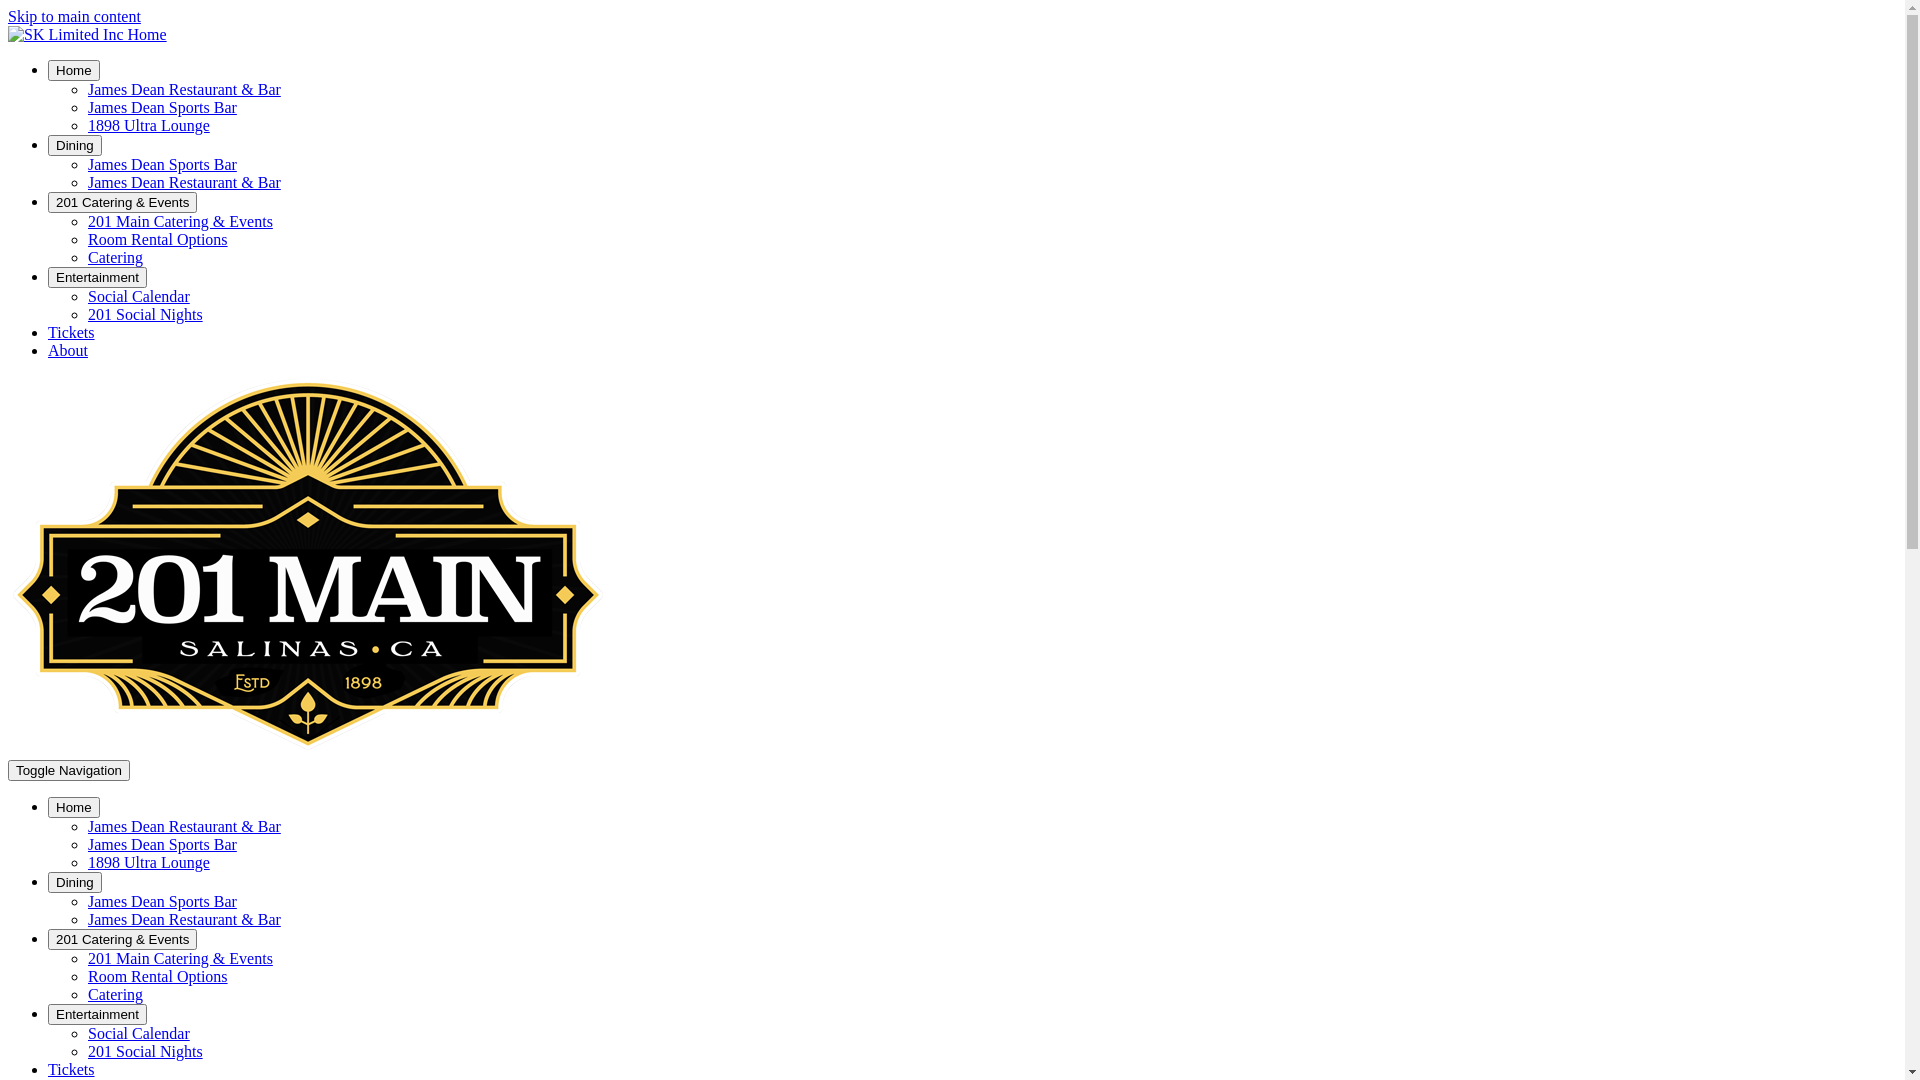 Image resolution: width=1920 pixels, height=1080 pixels. Describe the element at coordinates (122, 202) in the screenshot. I see `201 Catering & Events` at that location.